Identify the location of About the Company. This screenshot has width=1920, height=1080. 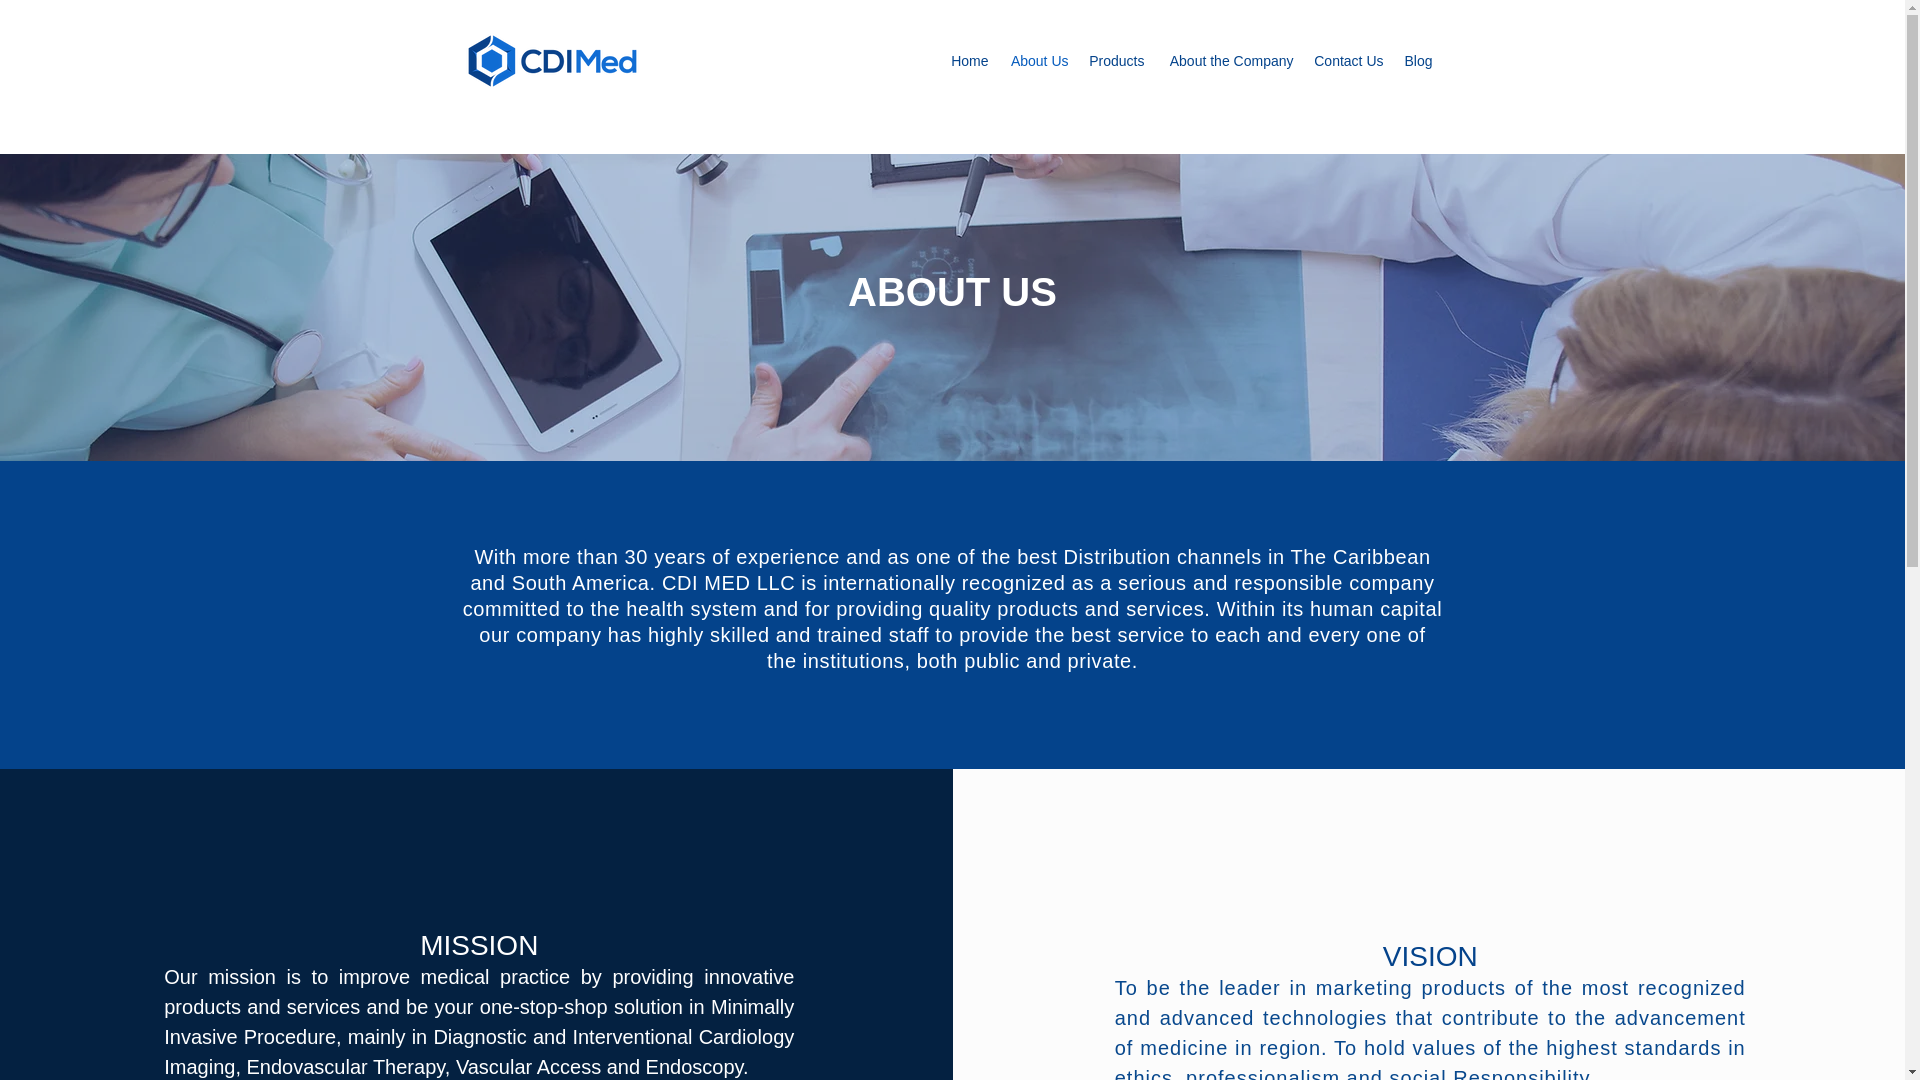
(1228, 60).